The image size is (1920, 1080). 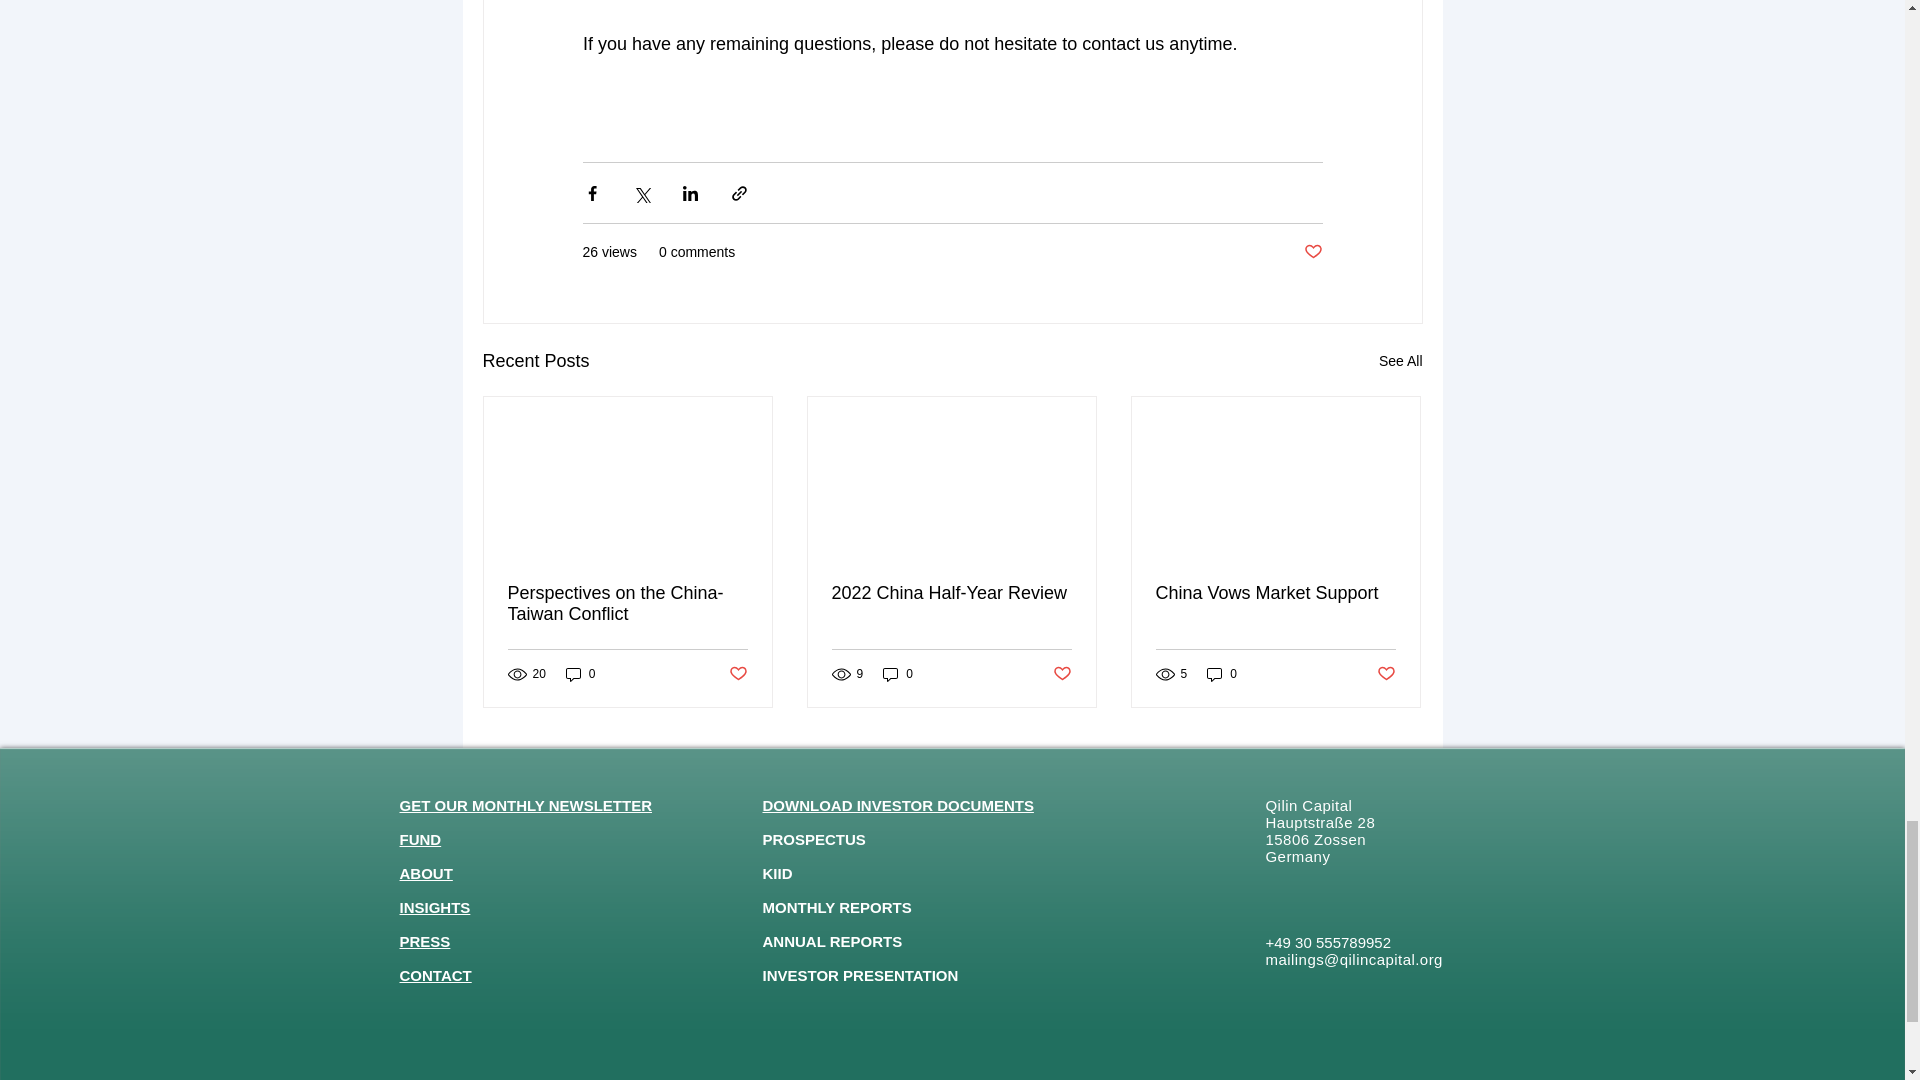 What do you see at coordinates (898, 674) in the screenshot?
I see `0` at bounding box center [898, 674].